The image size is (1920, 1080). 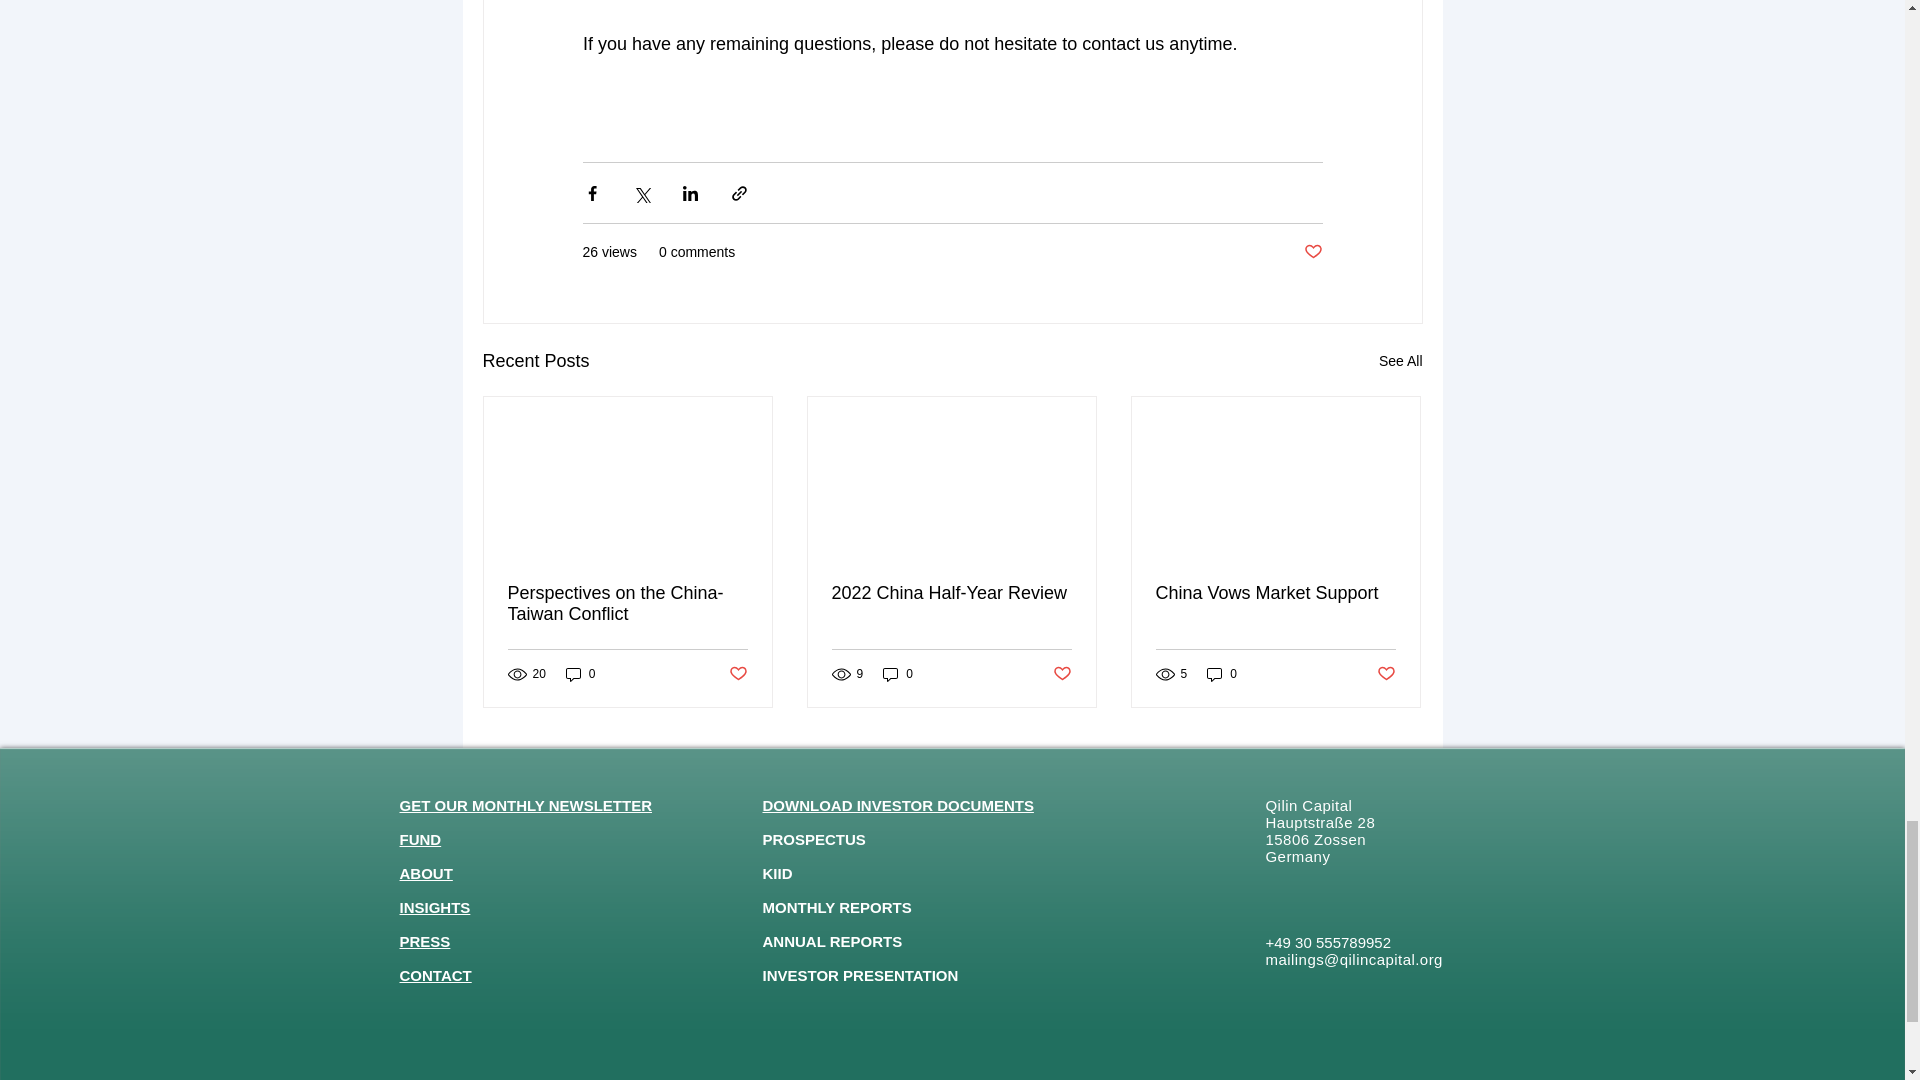 What do you see at coordinates (898, 674) in the screenshot?
I see `0` at bounding box center [898, 674].